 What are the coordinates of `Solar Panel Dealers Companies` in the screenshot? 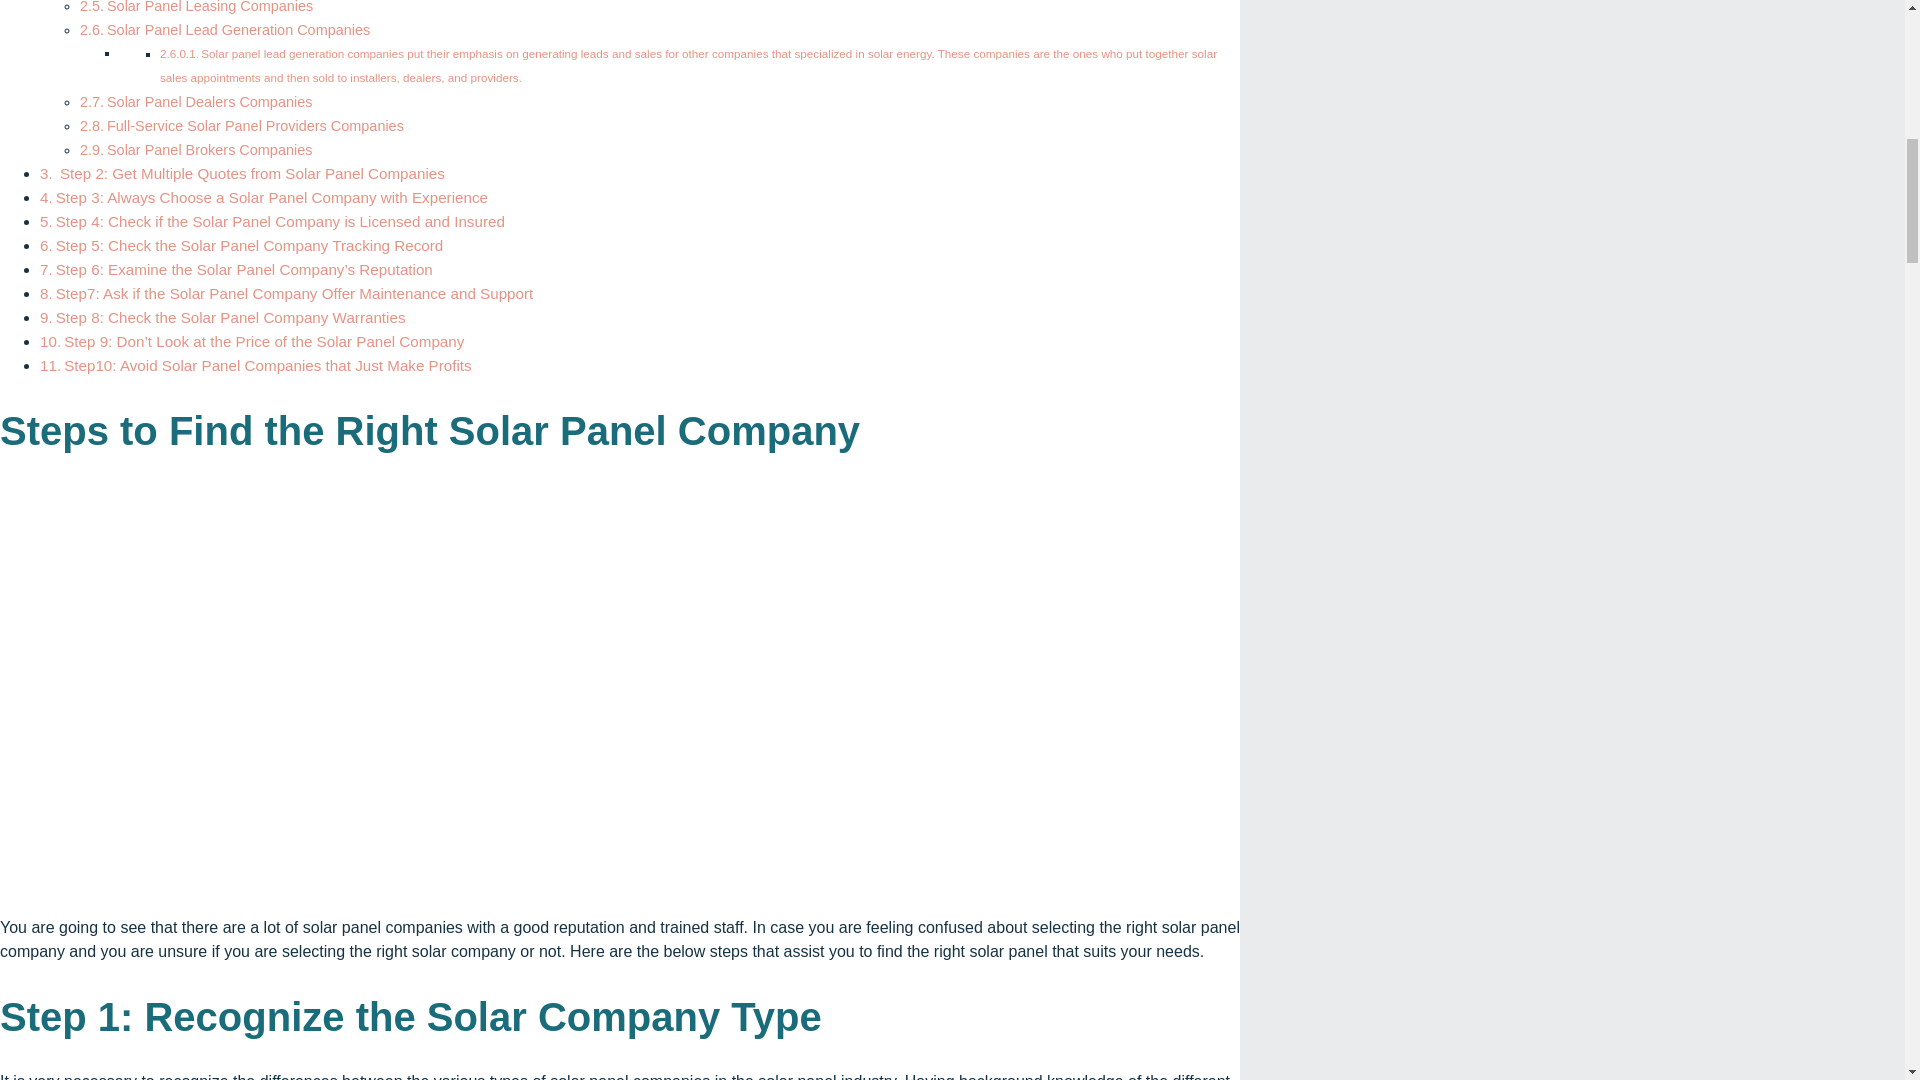 It's located at (209, 102).